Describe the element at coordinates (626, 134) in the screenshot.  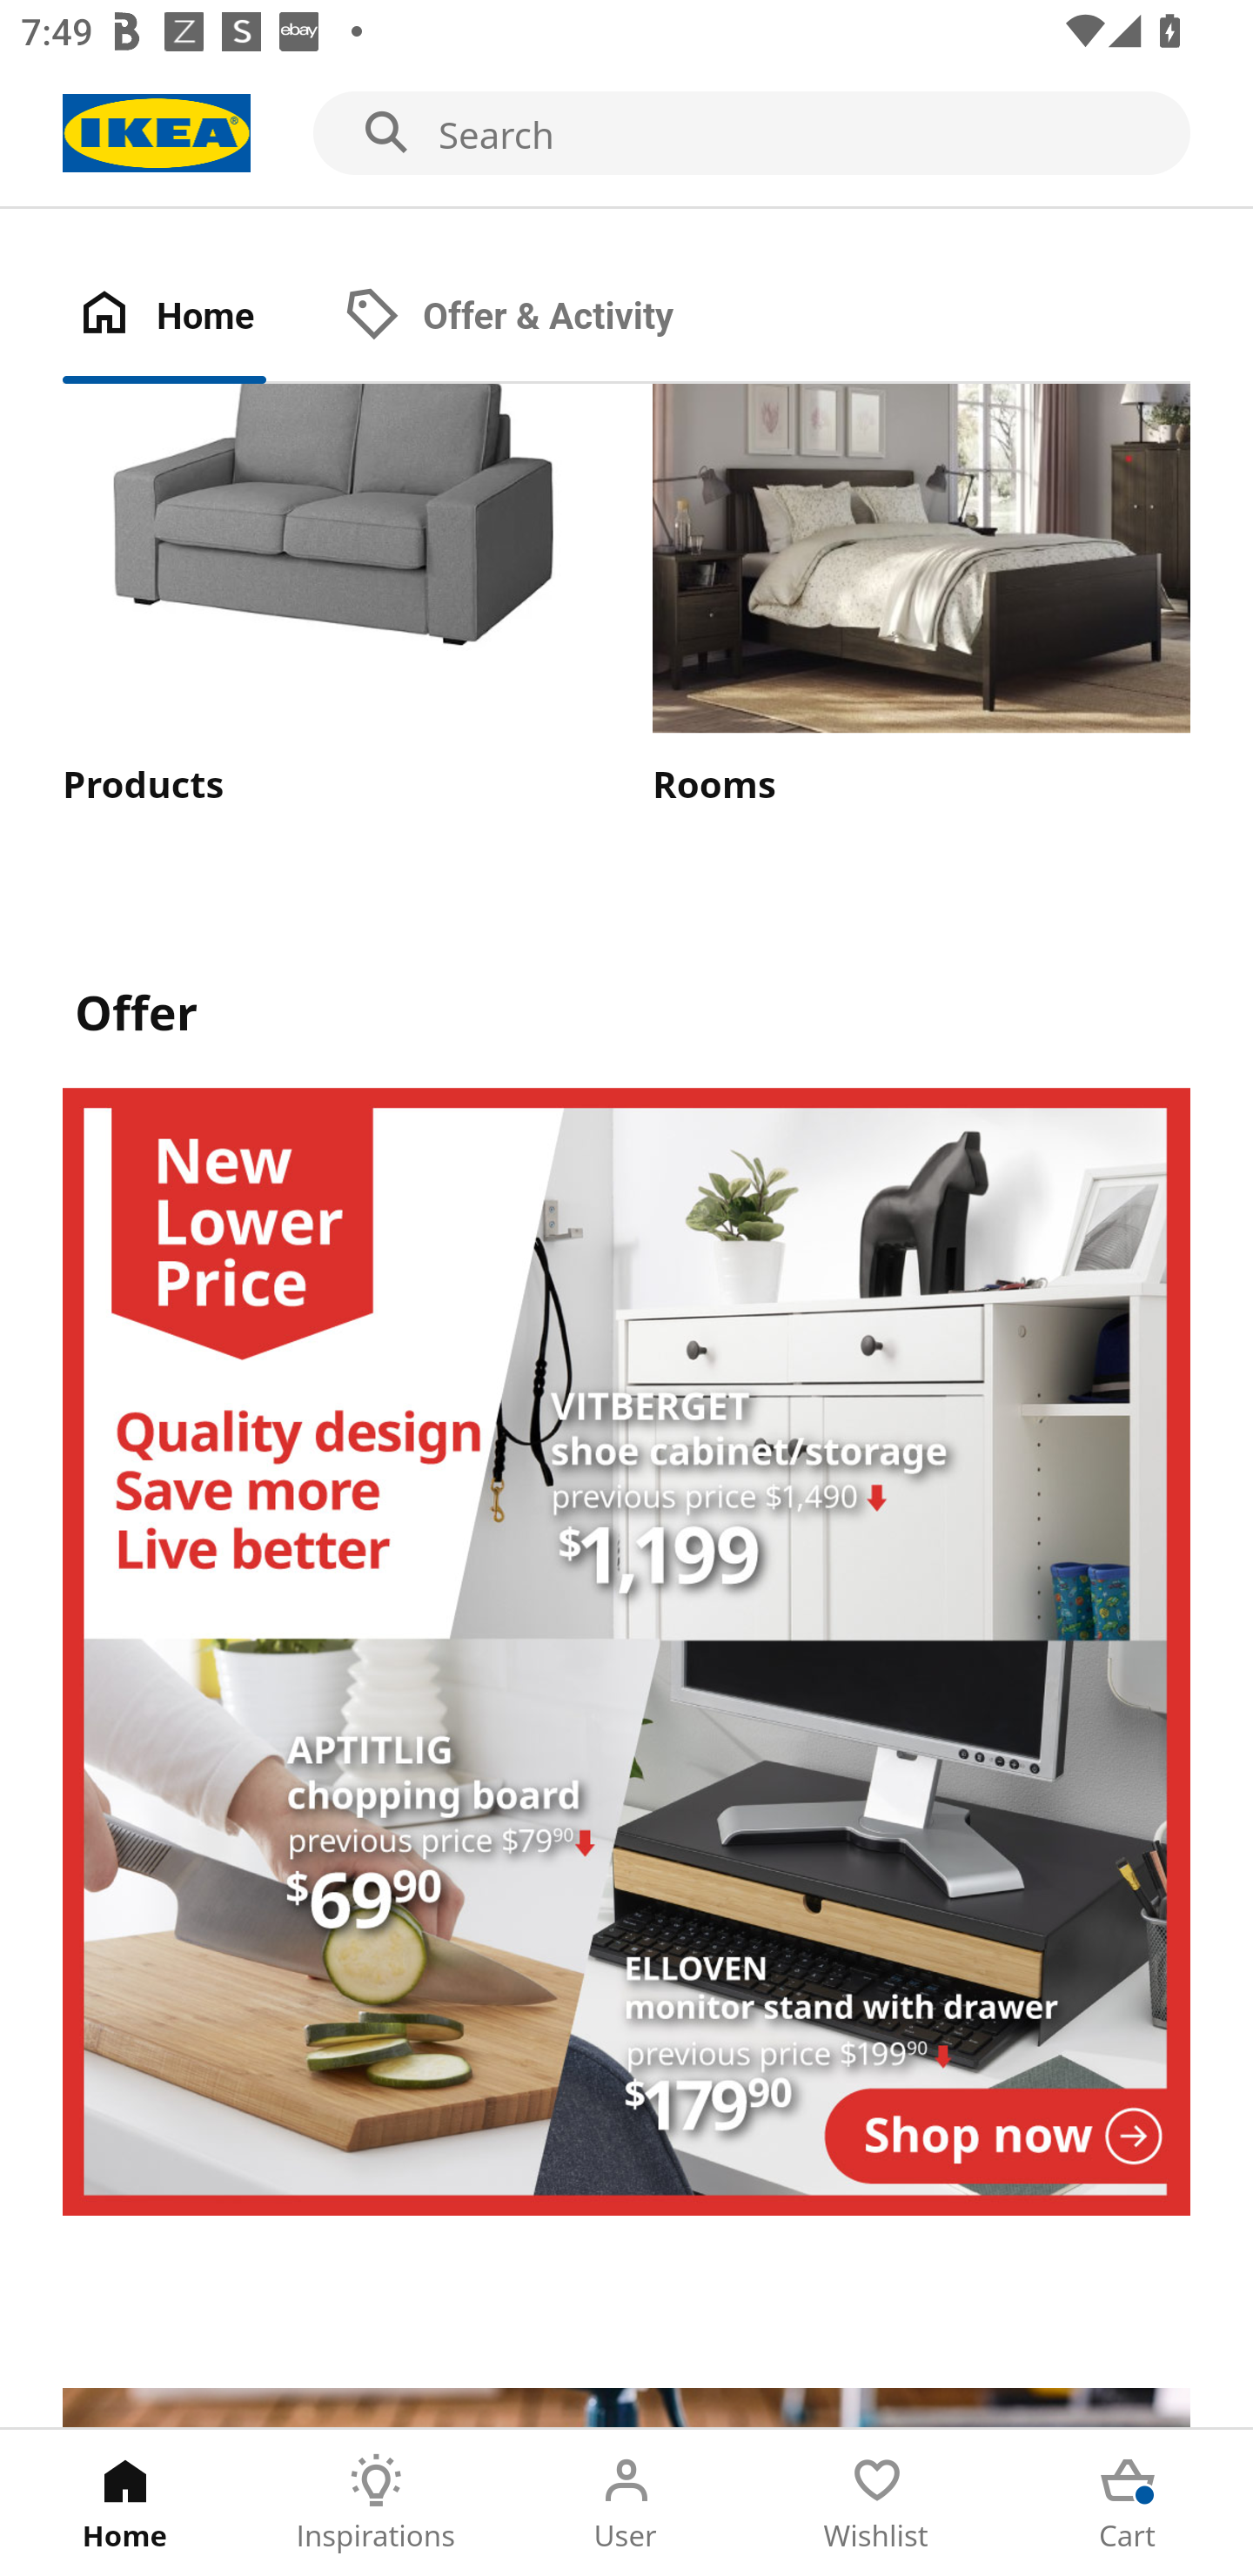
I see `Search` at that location.